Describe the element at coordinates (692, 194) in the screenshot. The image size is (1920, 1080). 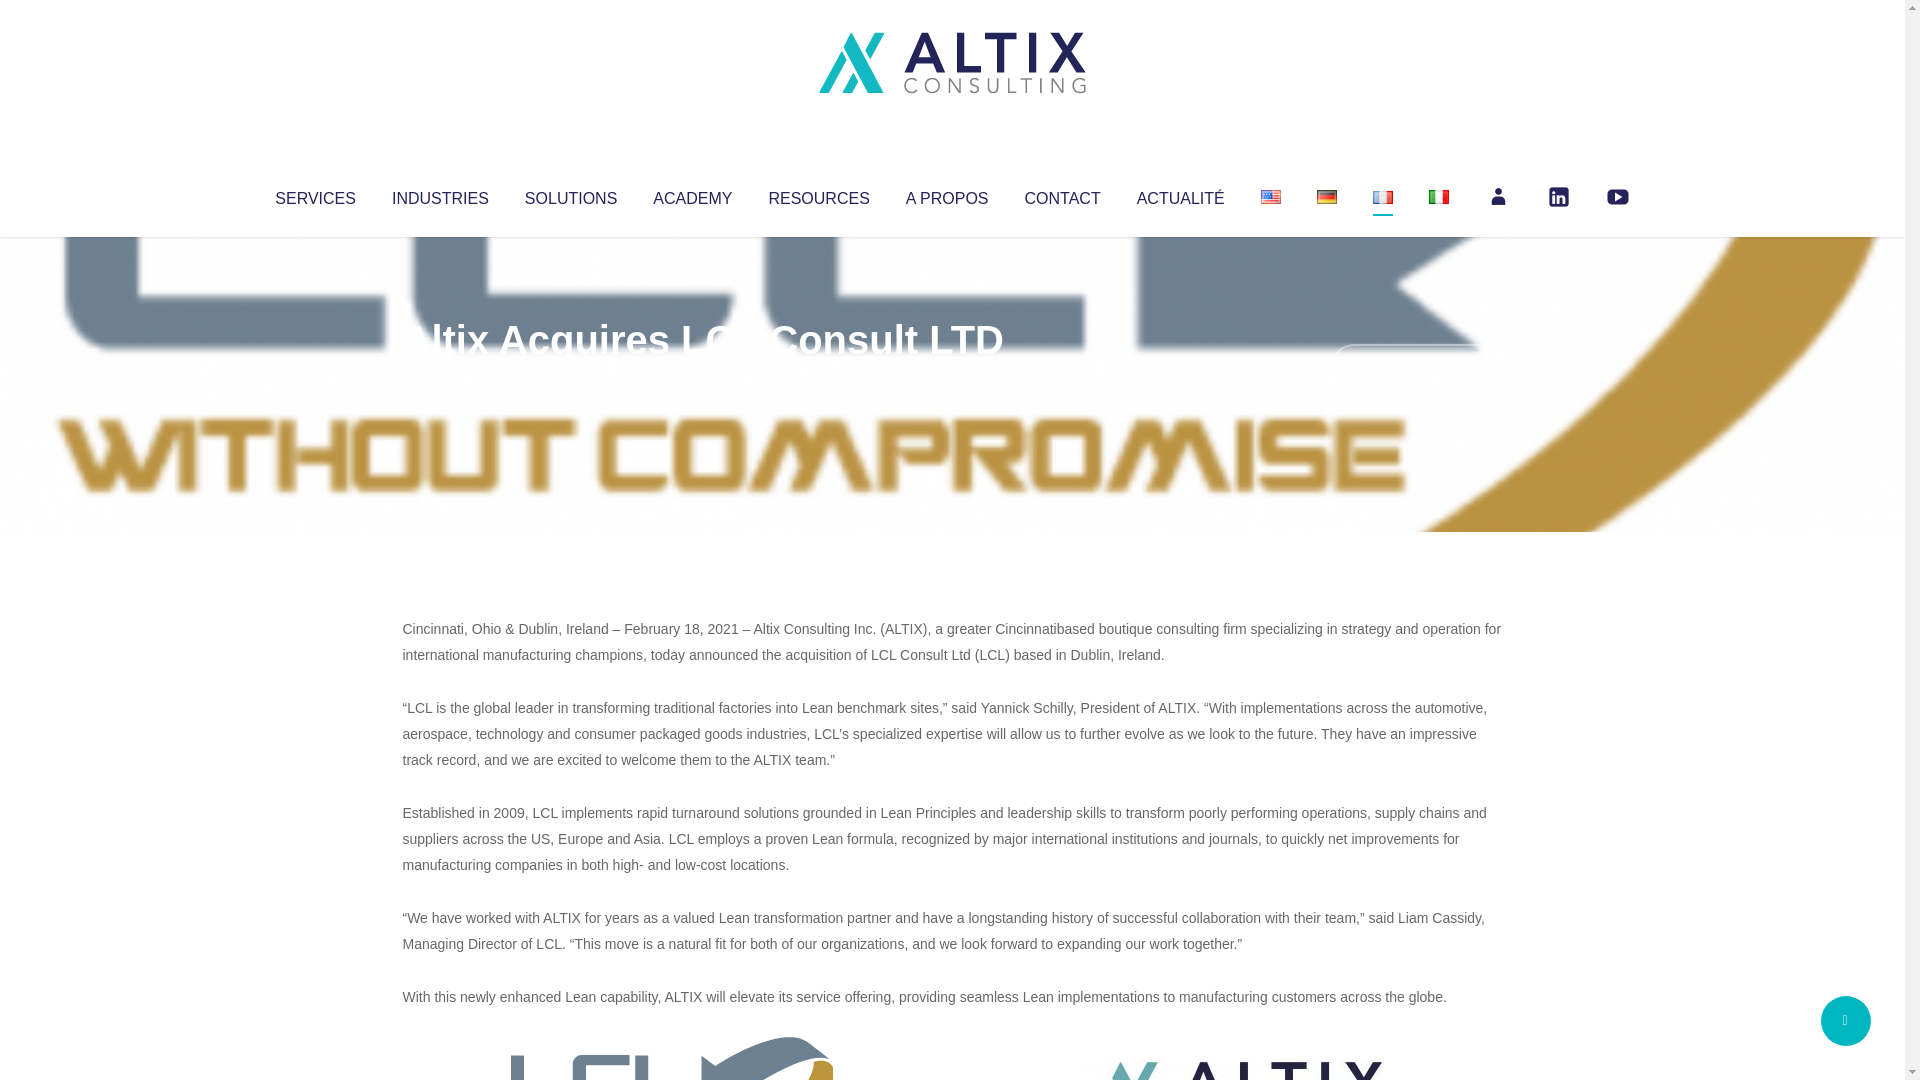
I see `ACADEMY` at that location.